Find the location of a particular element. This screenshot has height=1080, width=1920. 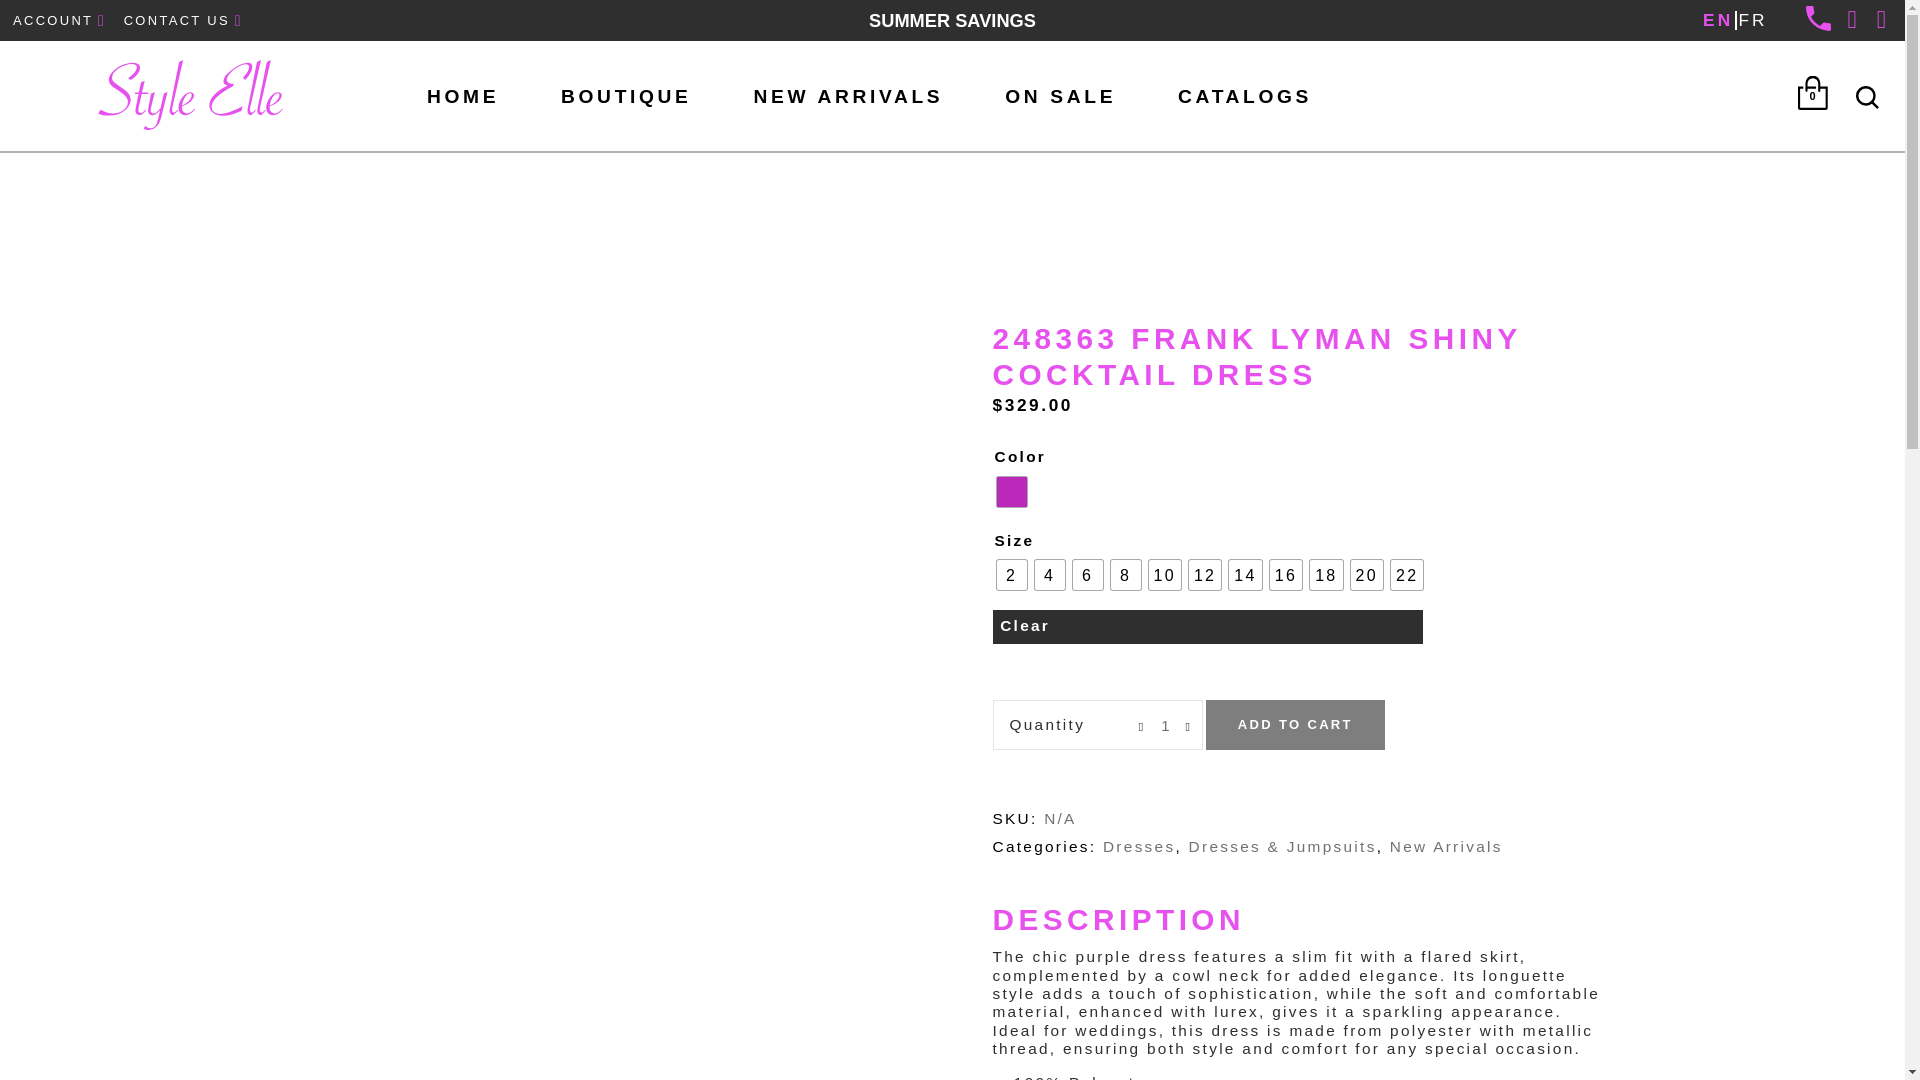

8 is located at coordinates (1124, 574).